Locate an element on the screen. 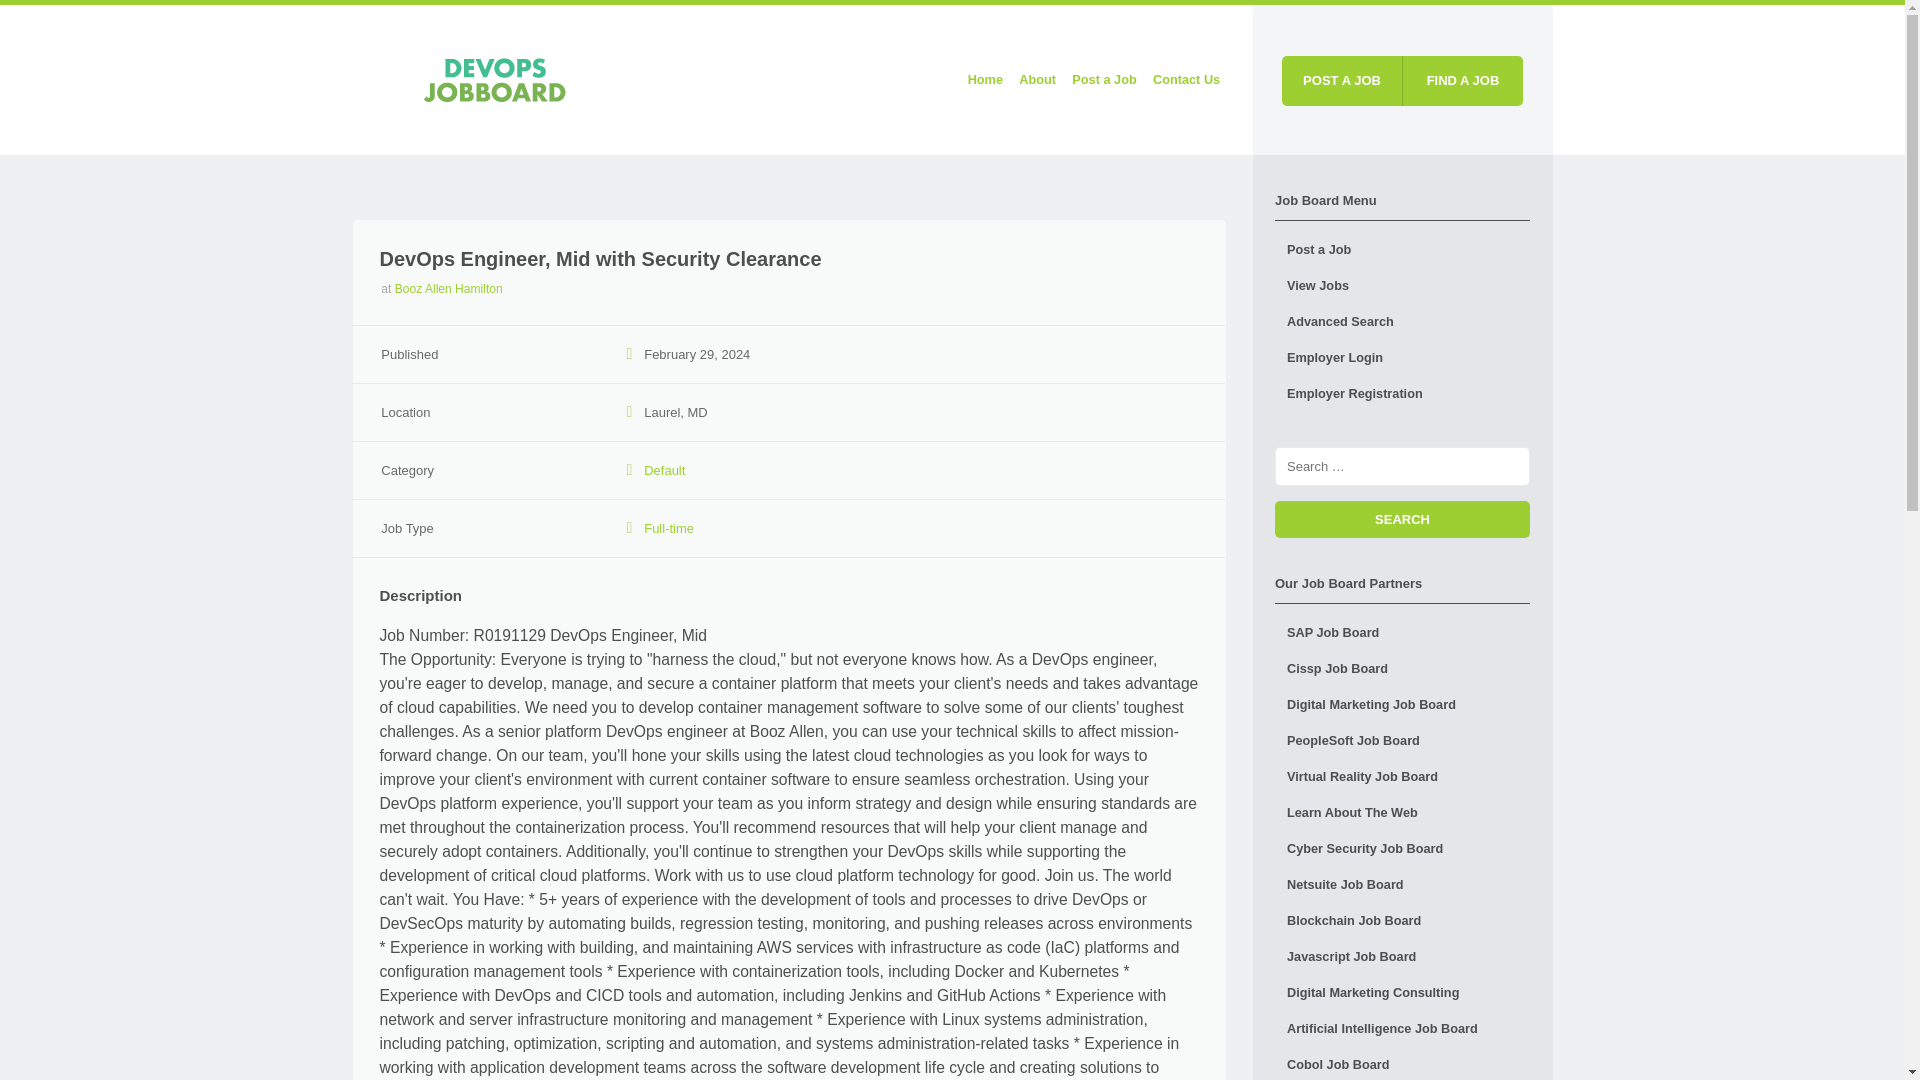  Cyber Security Job Board is located at coordinates (1402, 848).